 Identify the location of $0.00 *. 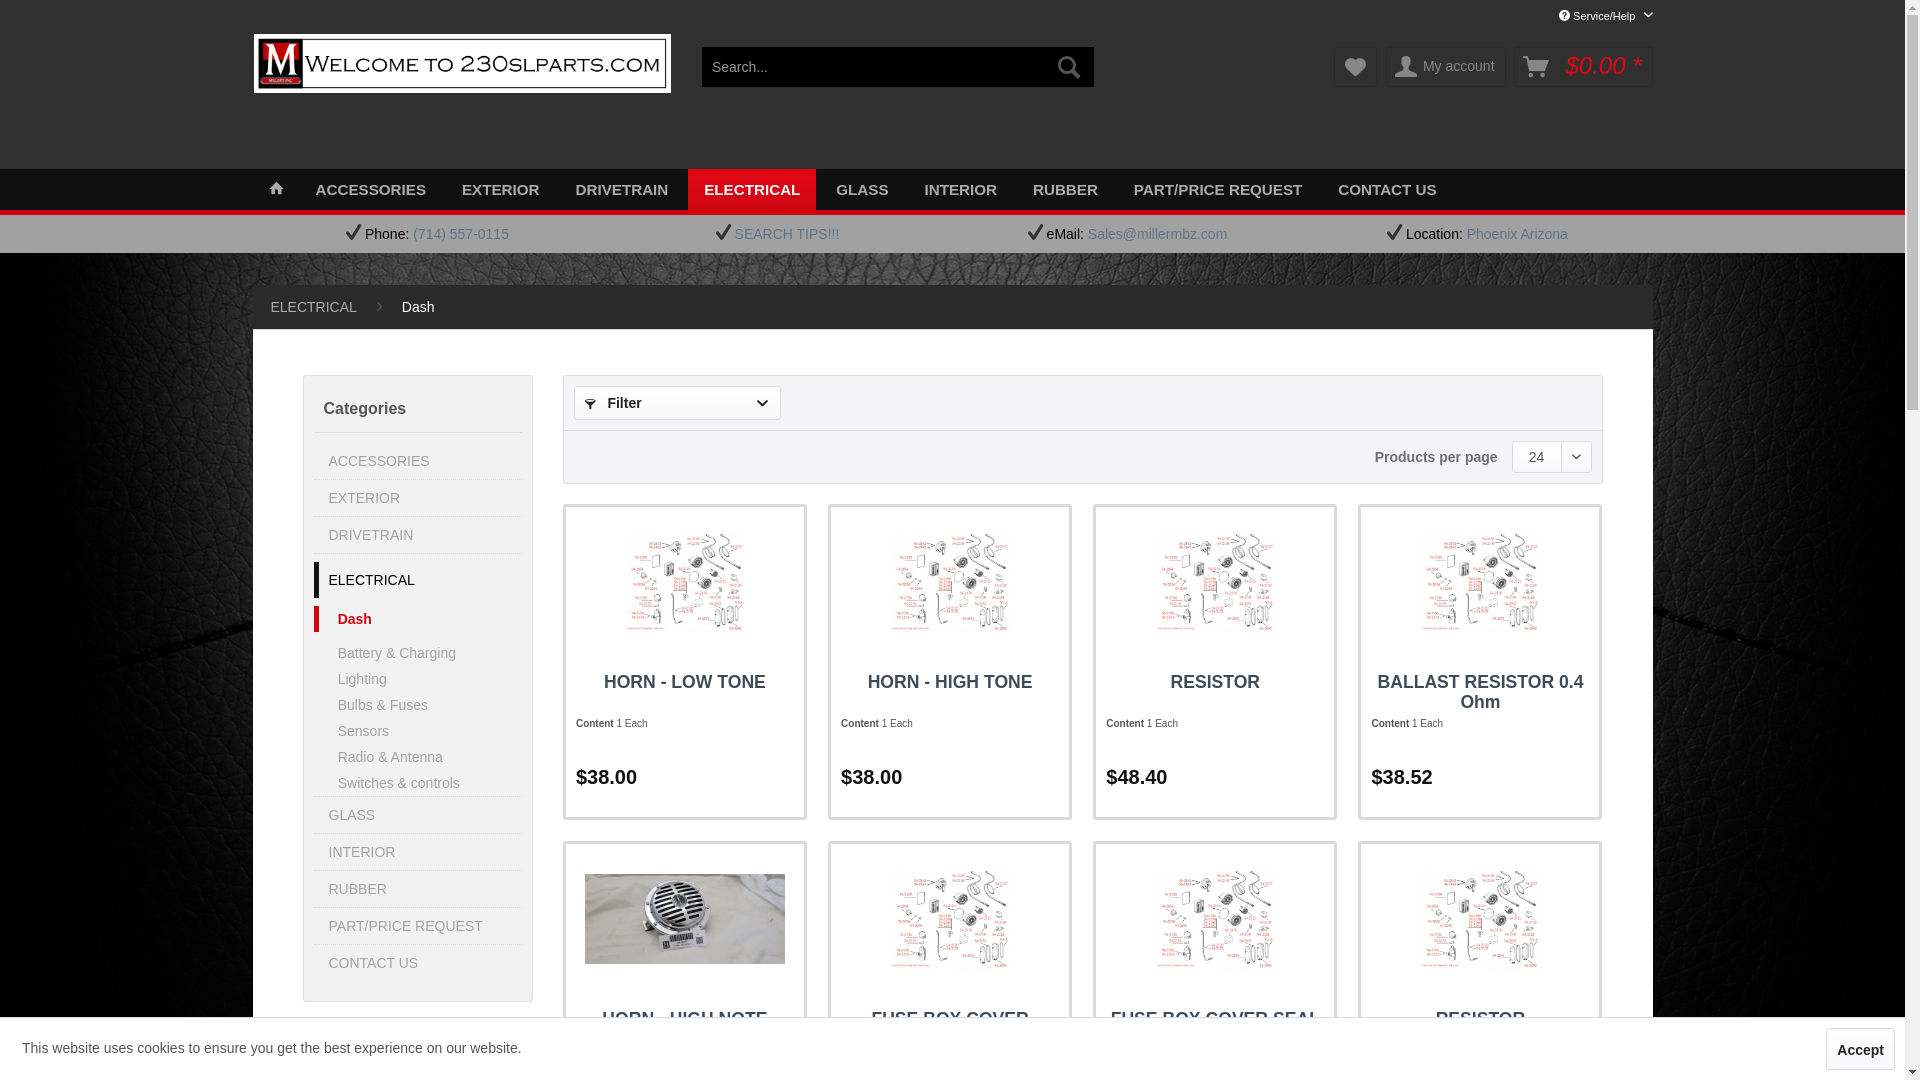
(1583, 67).